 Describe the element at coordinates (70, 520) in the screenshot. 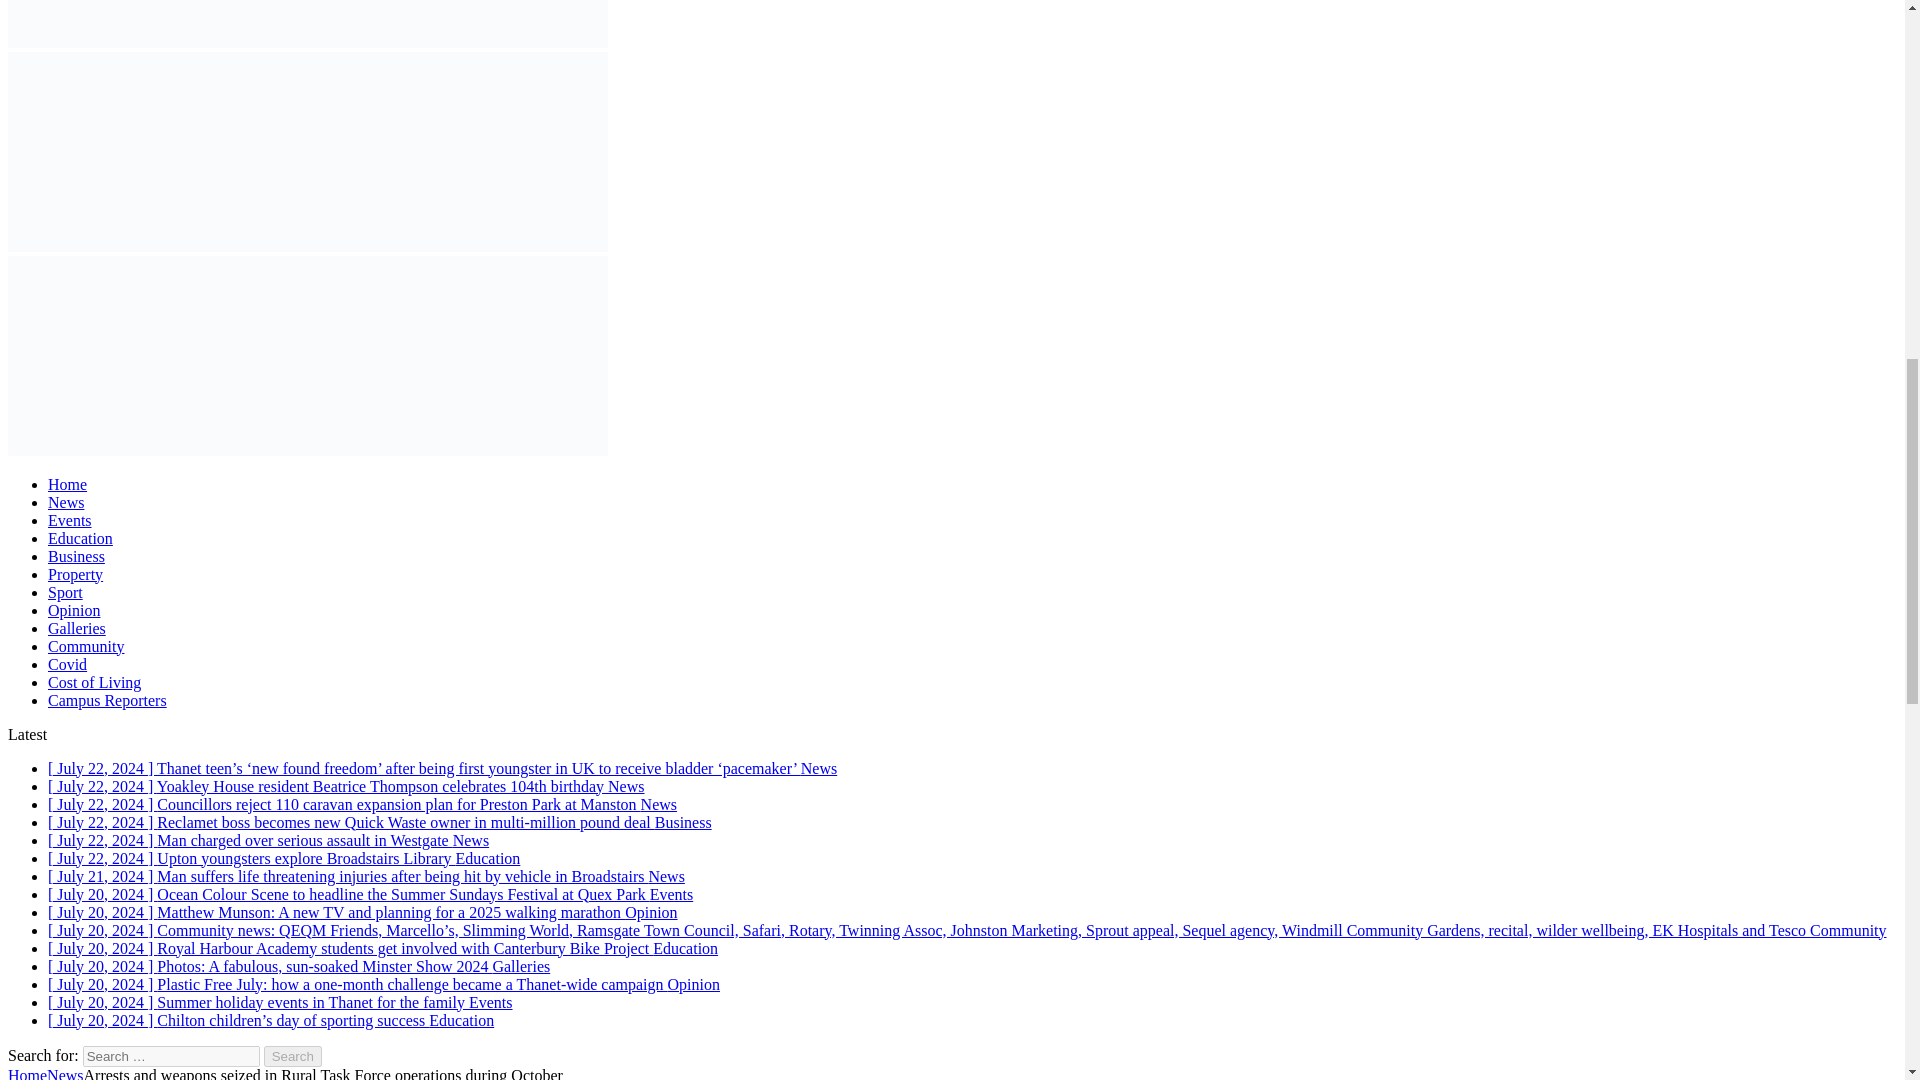

I see `Events` at that location.